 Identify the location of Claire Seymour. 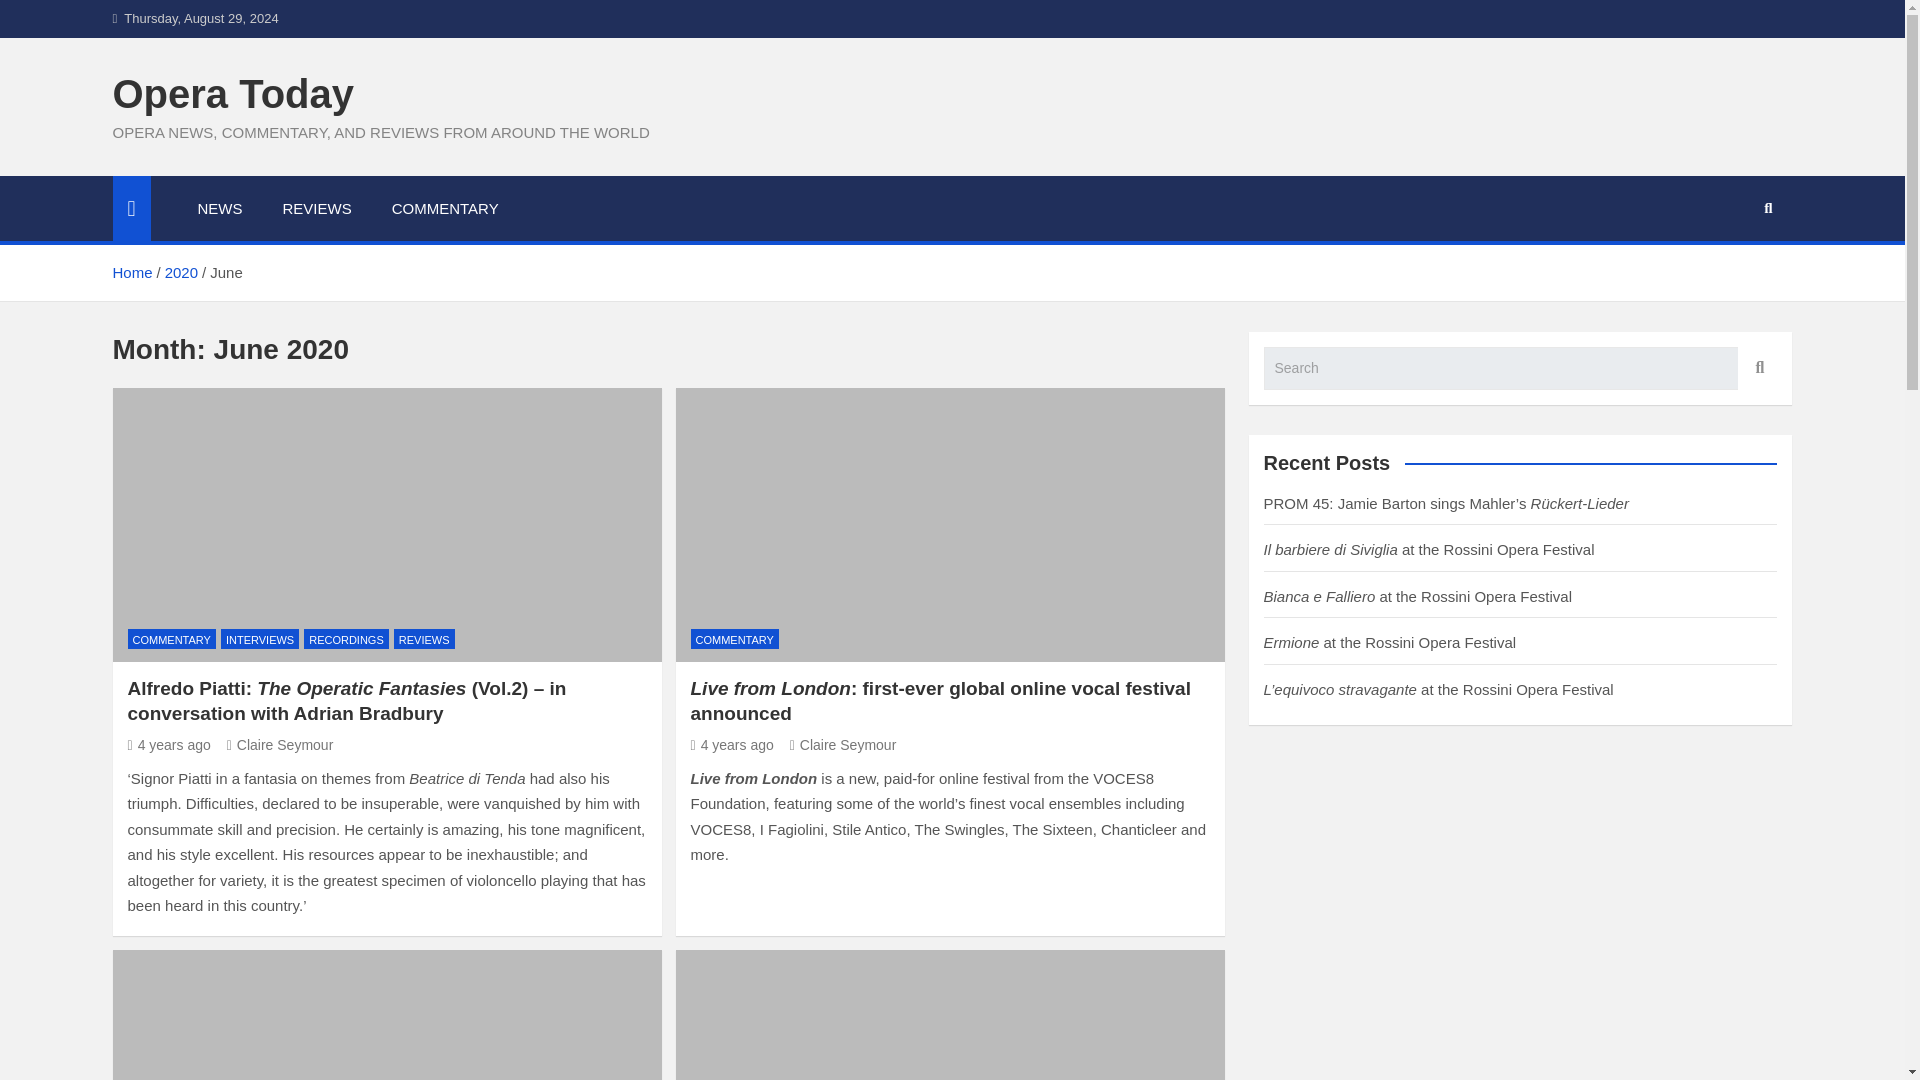
(280, 744).